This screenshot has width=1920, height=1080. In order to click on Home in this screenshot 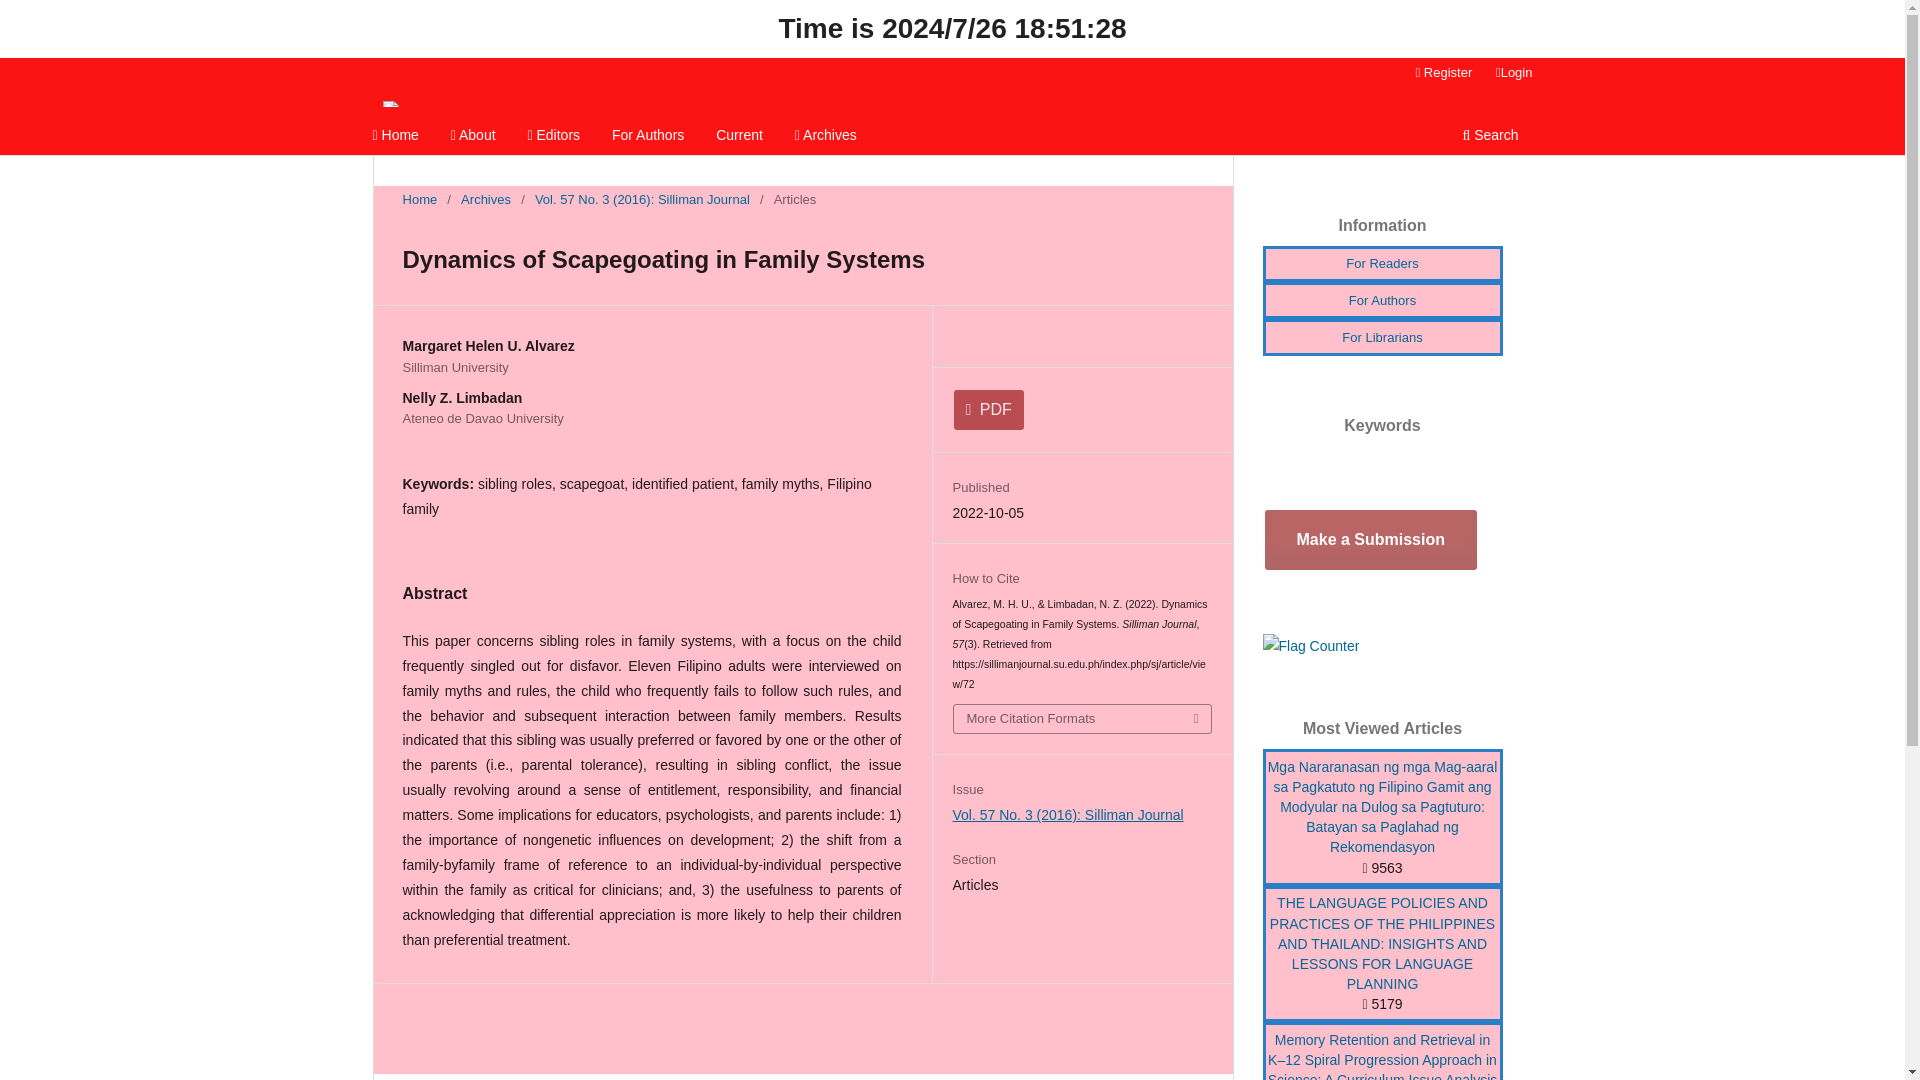, I will do `click(419, 200)`.